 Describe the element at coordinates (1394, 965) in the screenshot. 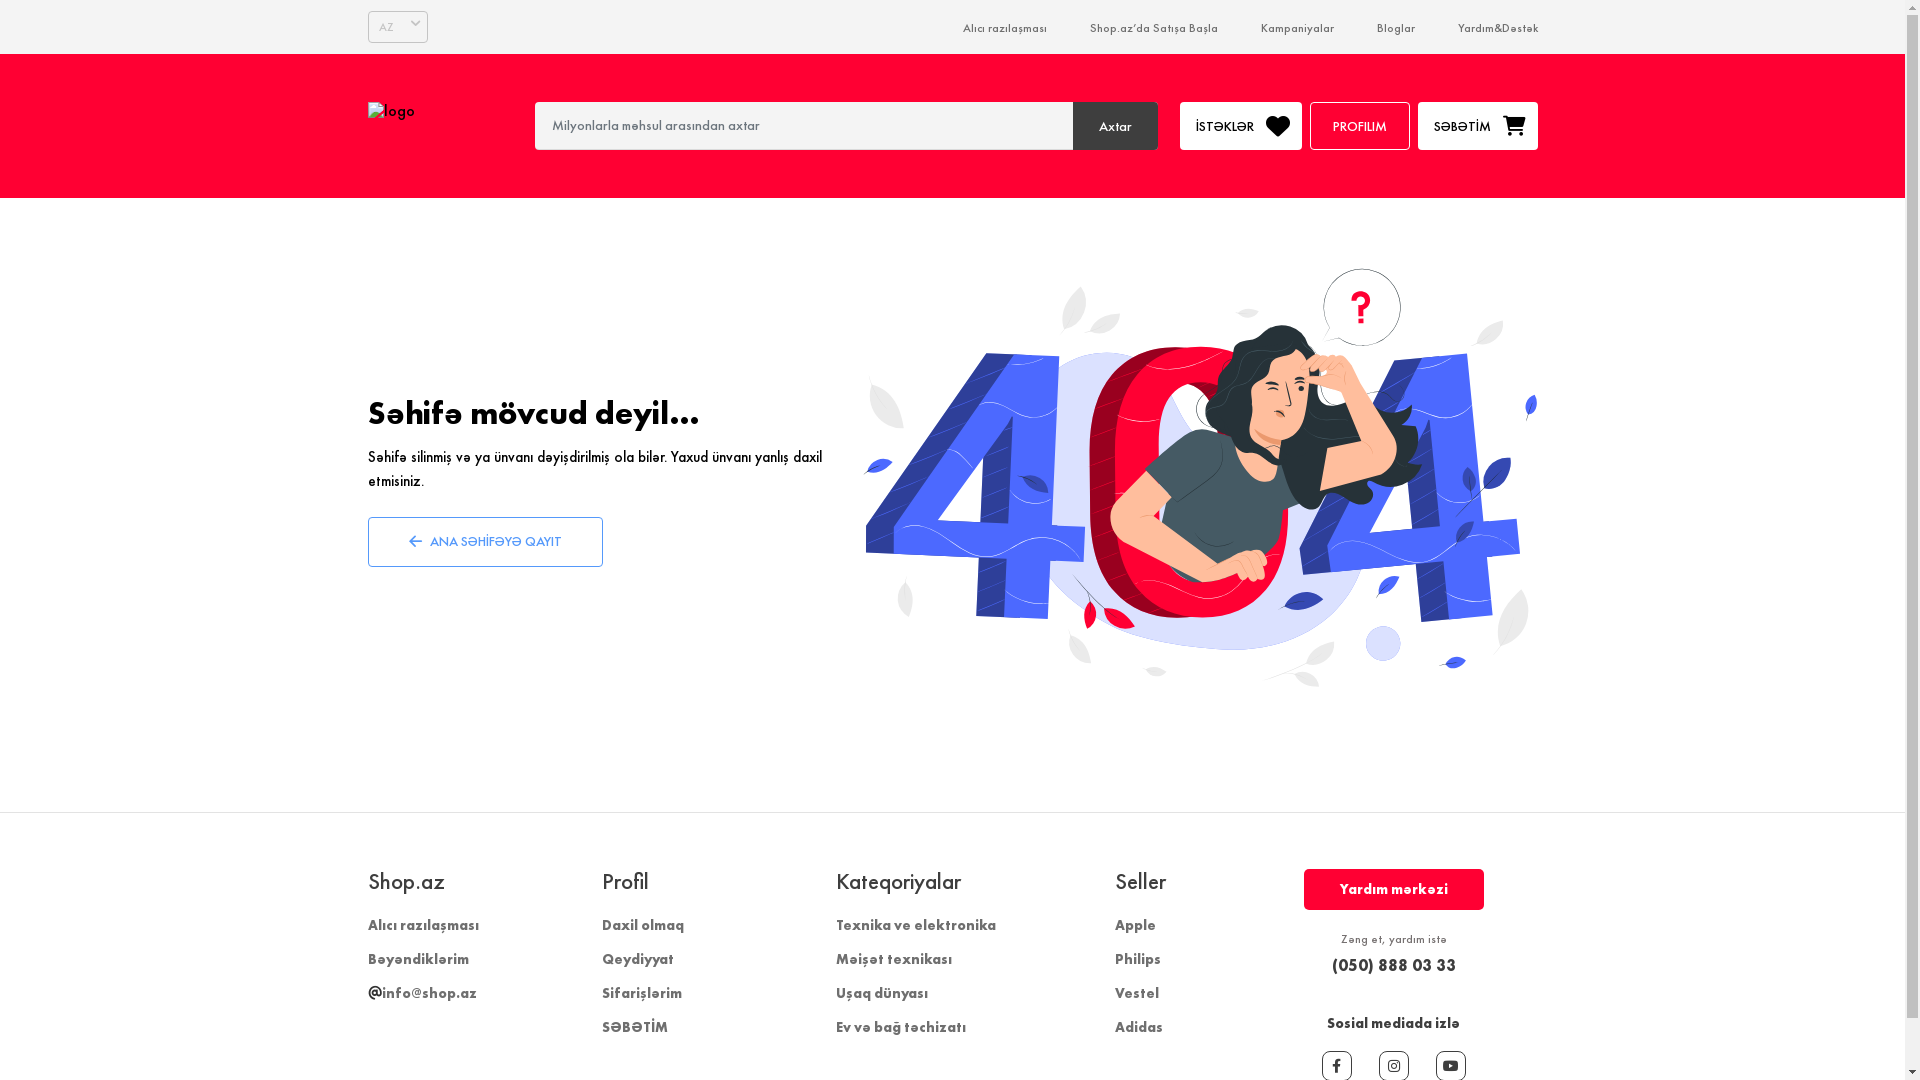

I see `(050) 888 03 33` at that location.